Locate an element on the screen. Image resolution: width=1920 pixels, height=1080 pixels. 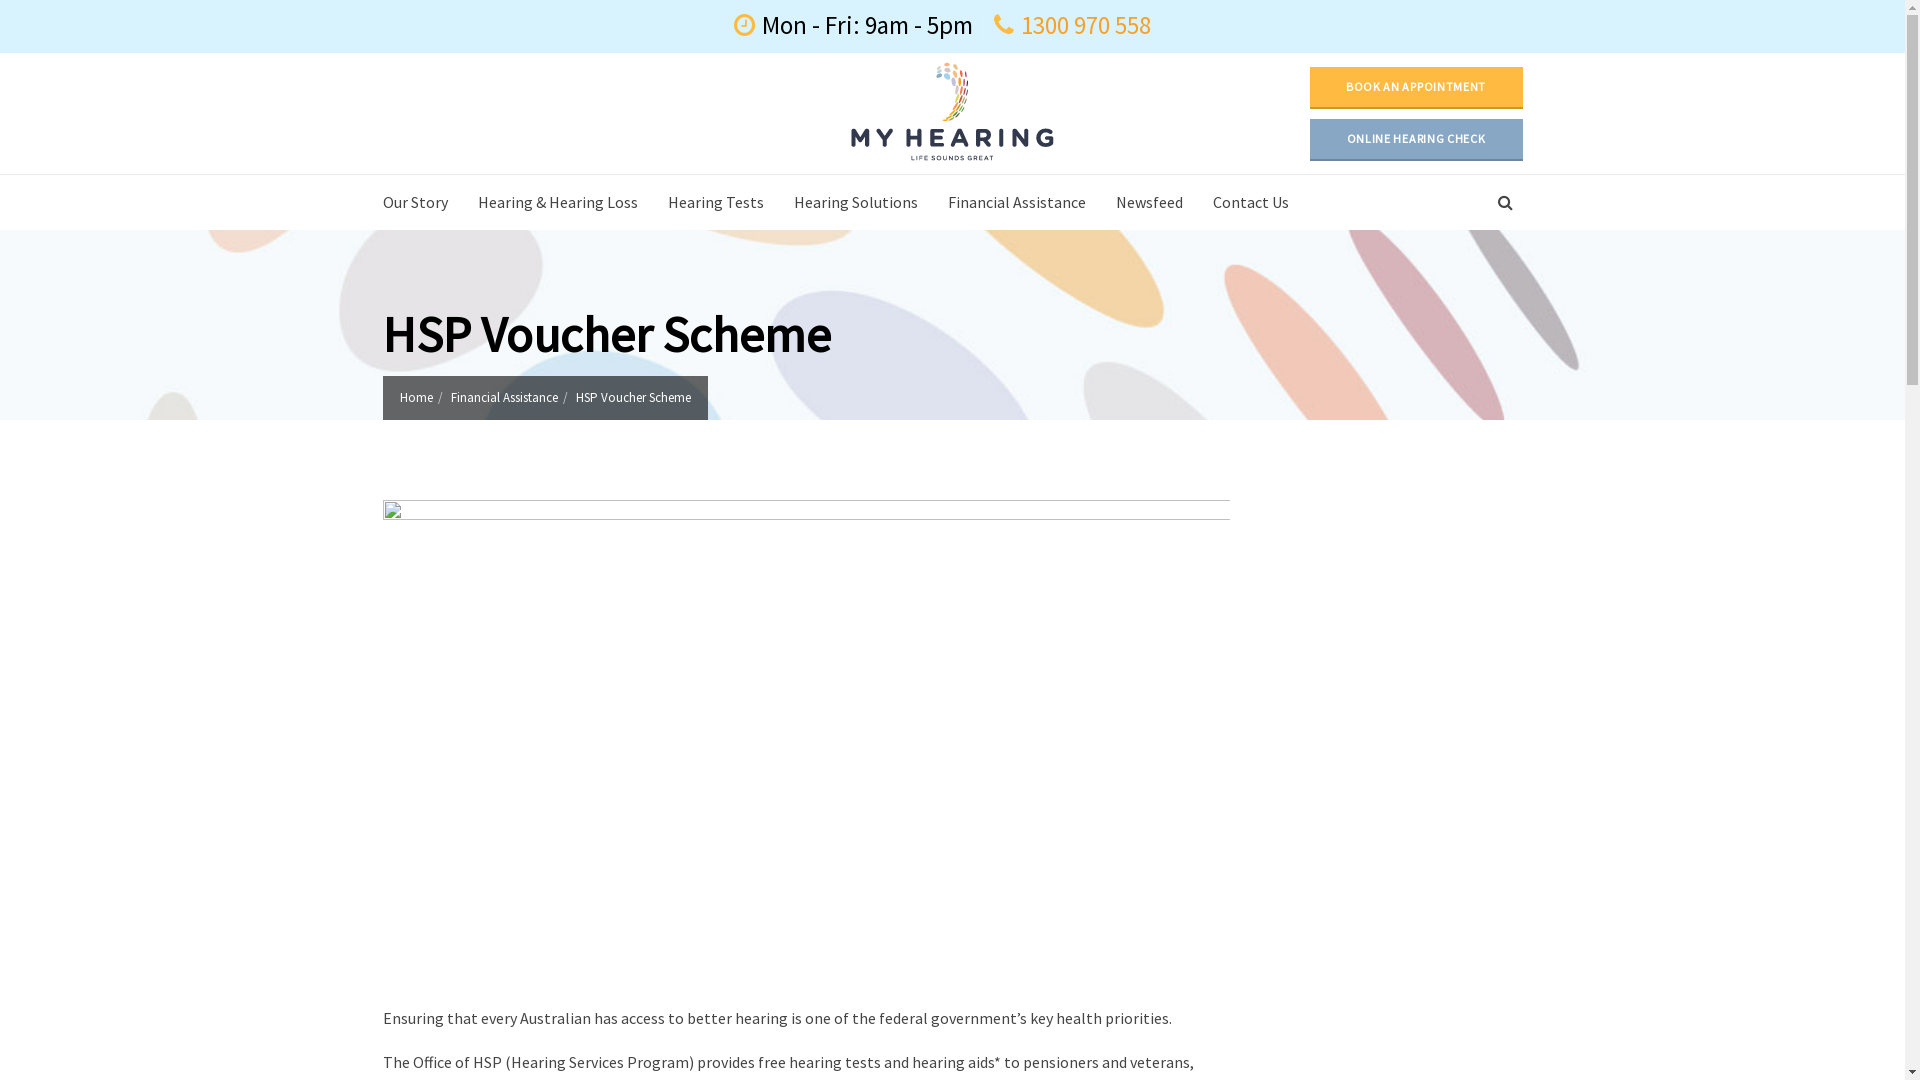
Hearing & Hearing Loss is located at coordinates (557, 202).